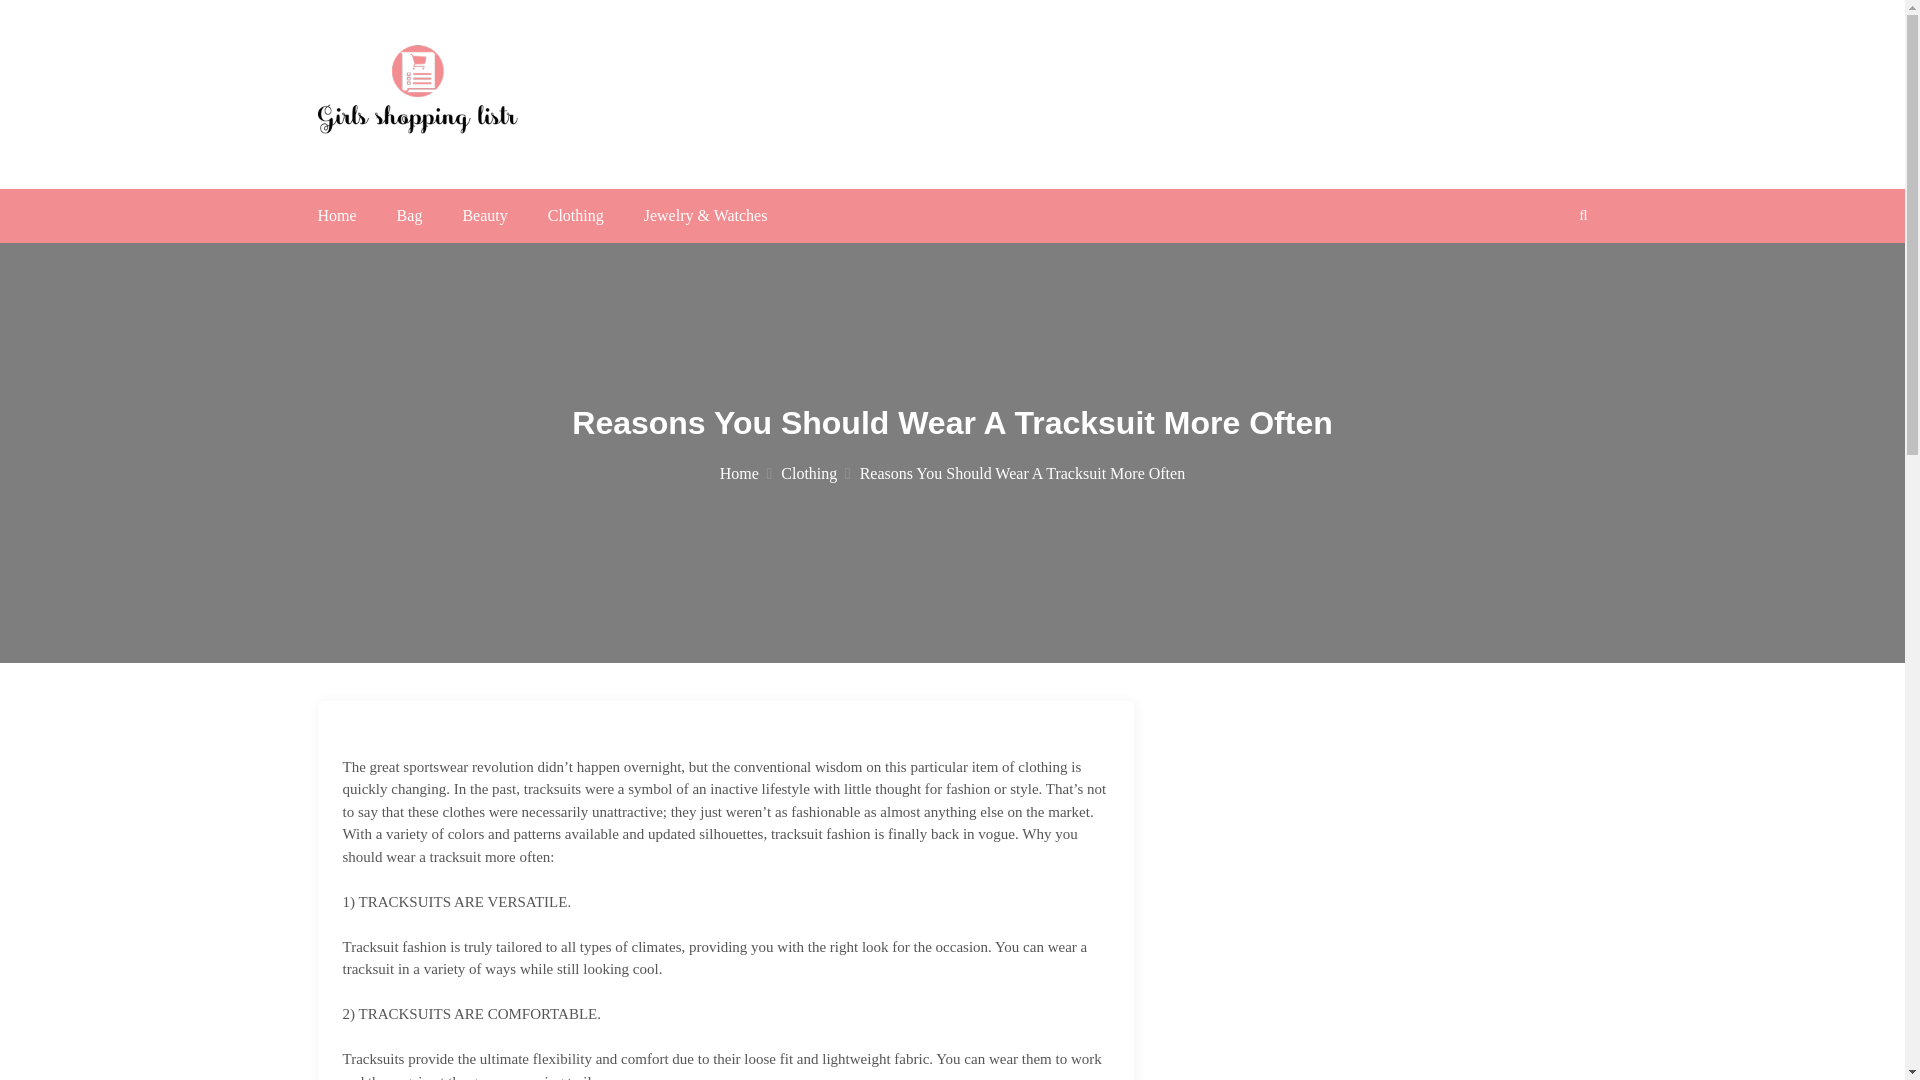  What do you see at coordinates (410, 215) in the screenshot?
I see `Bag` at bounding box center [410, 215].